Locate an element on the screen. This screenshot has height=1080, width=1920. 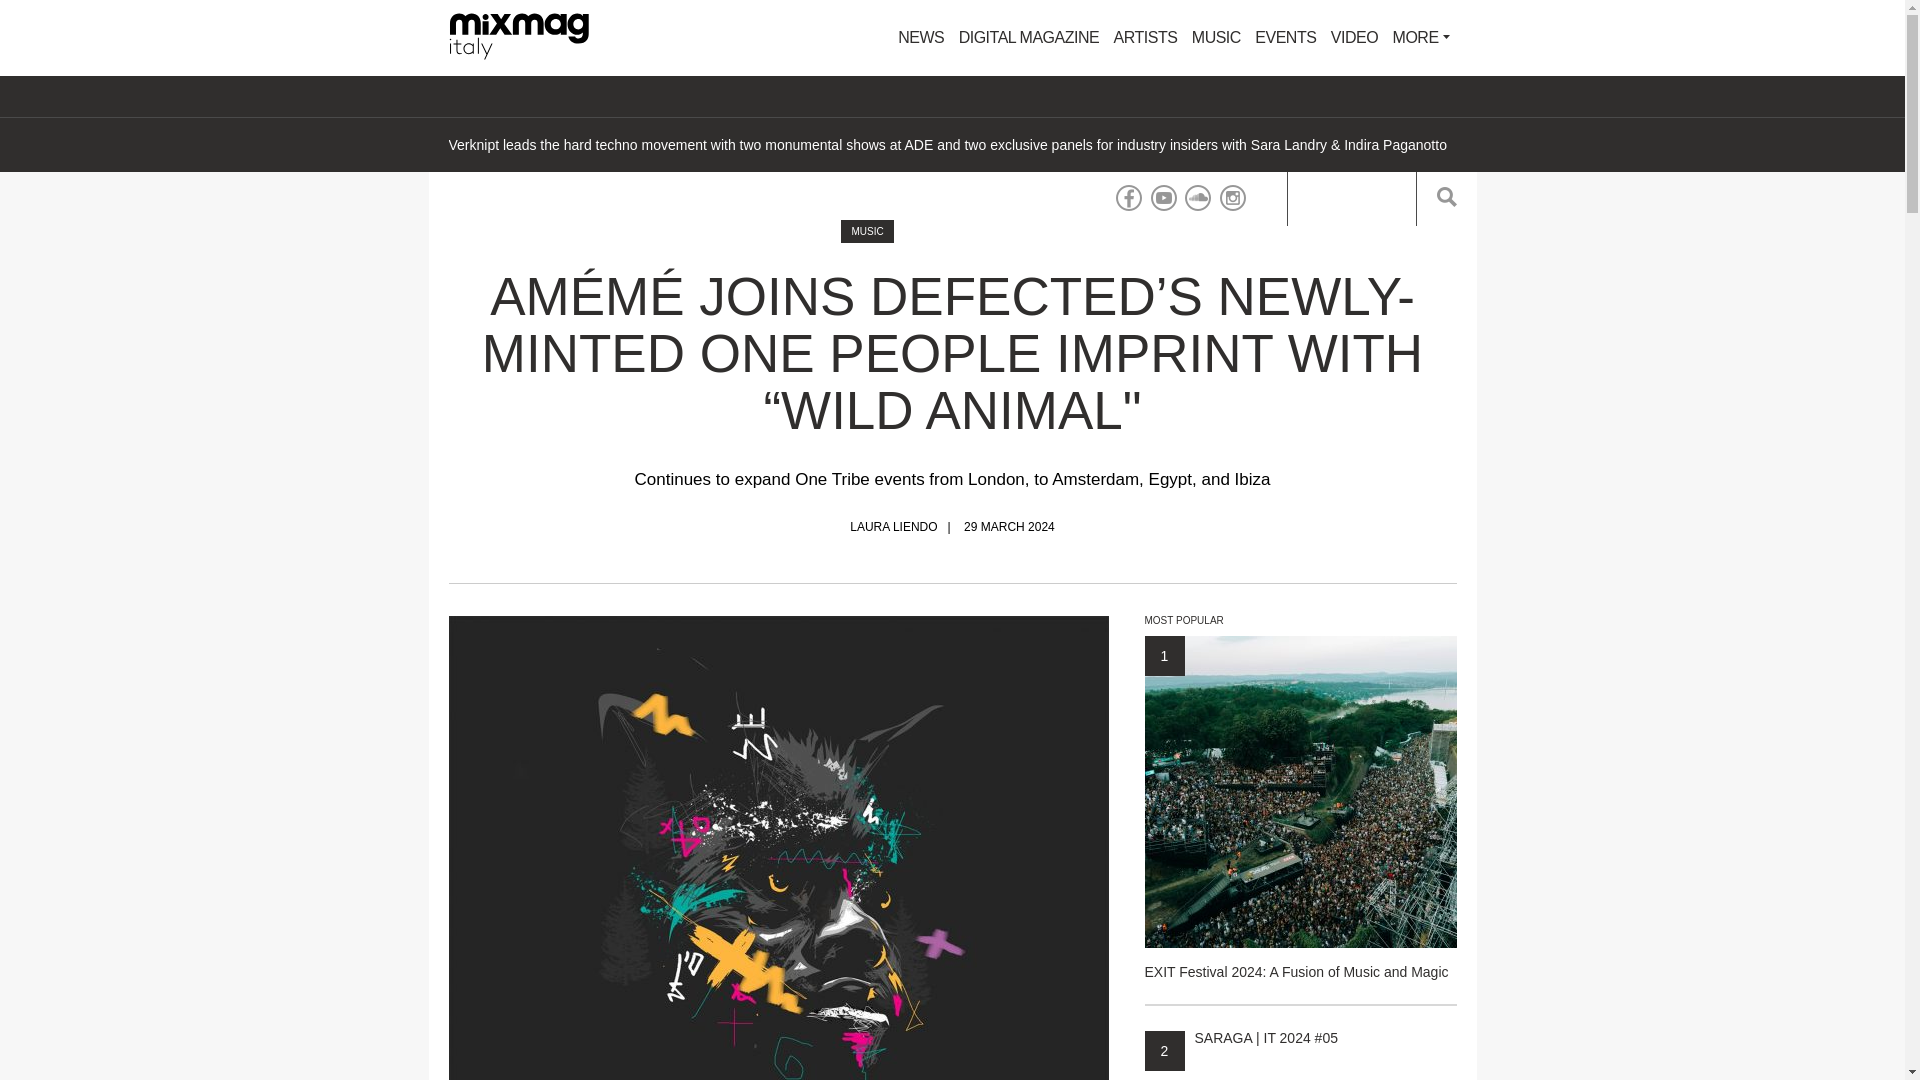
DIGITAL MAGAZINE is located at coordinates (1028, 38).